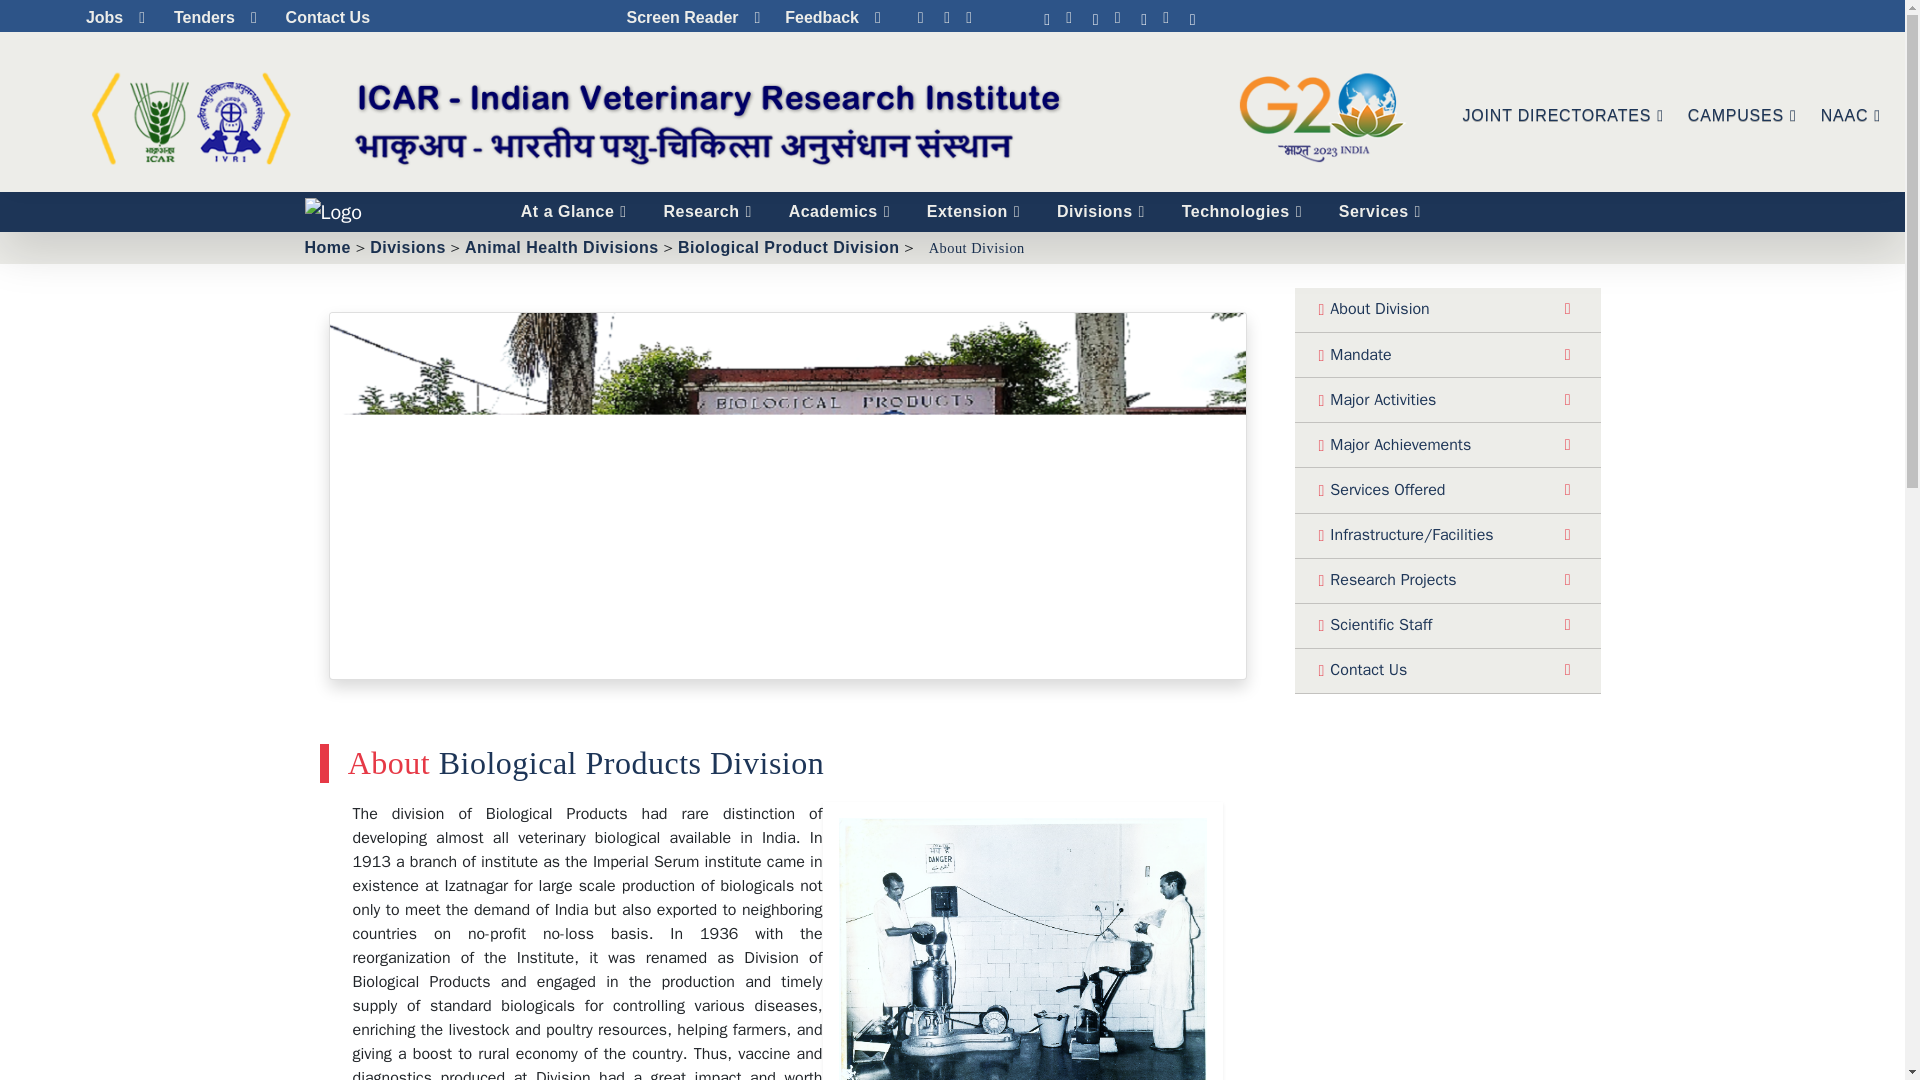 This screenshot has width=1920, height=1080. What do you see at coordinates (1564, 116) in the screenshot?
I see `JOINT DIRECTORATES` at bounding box center [1564, 116].